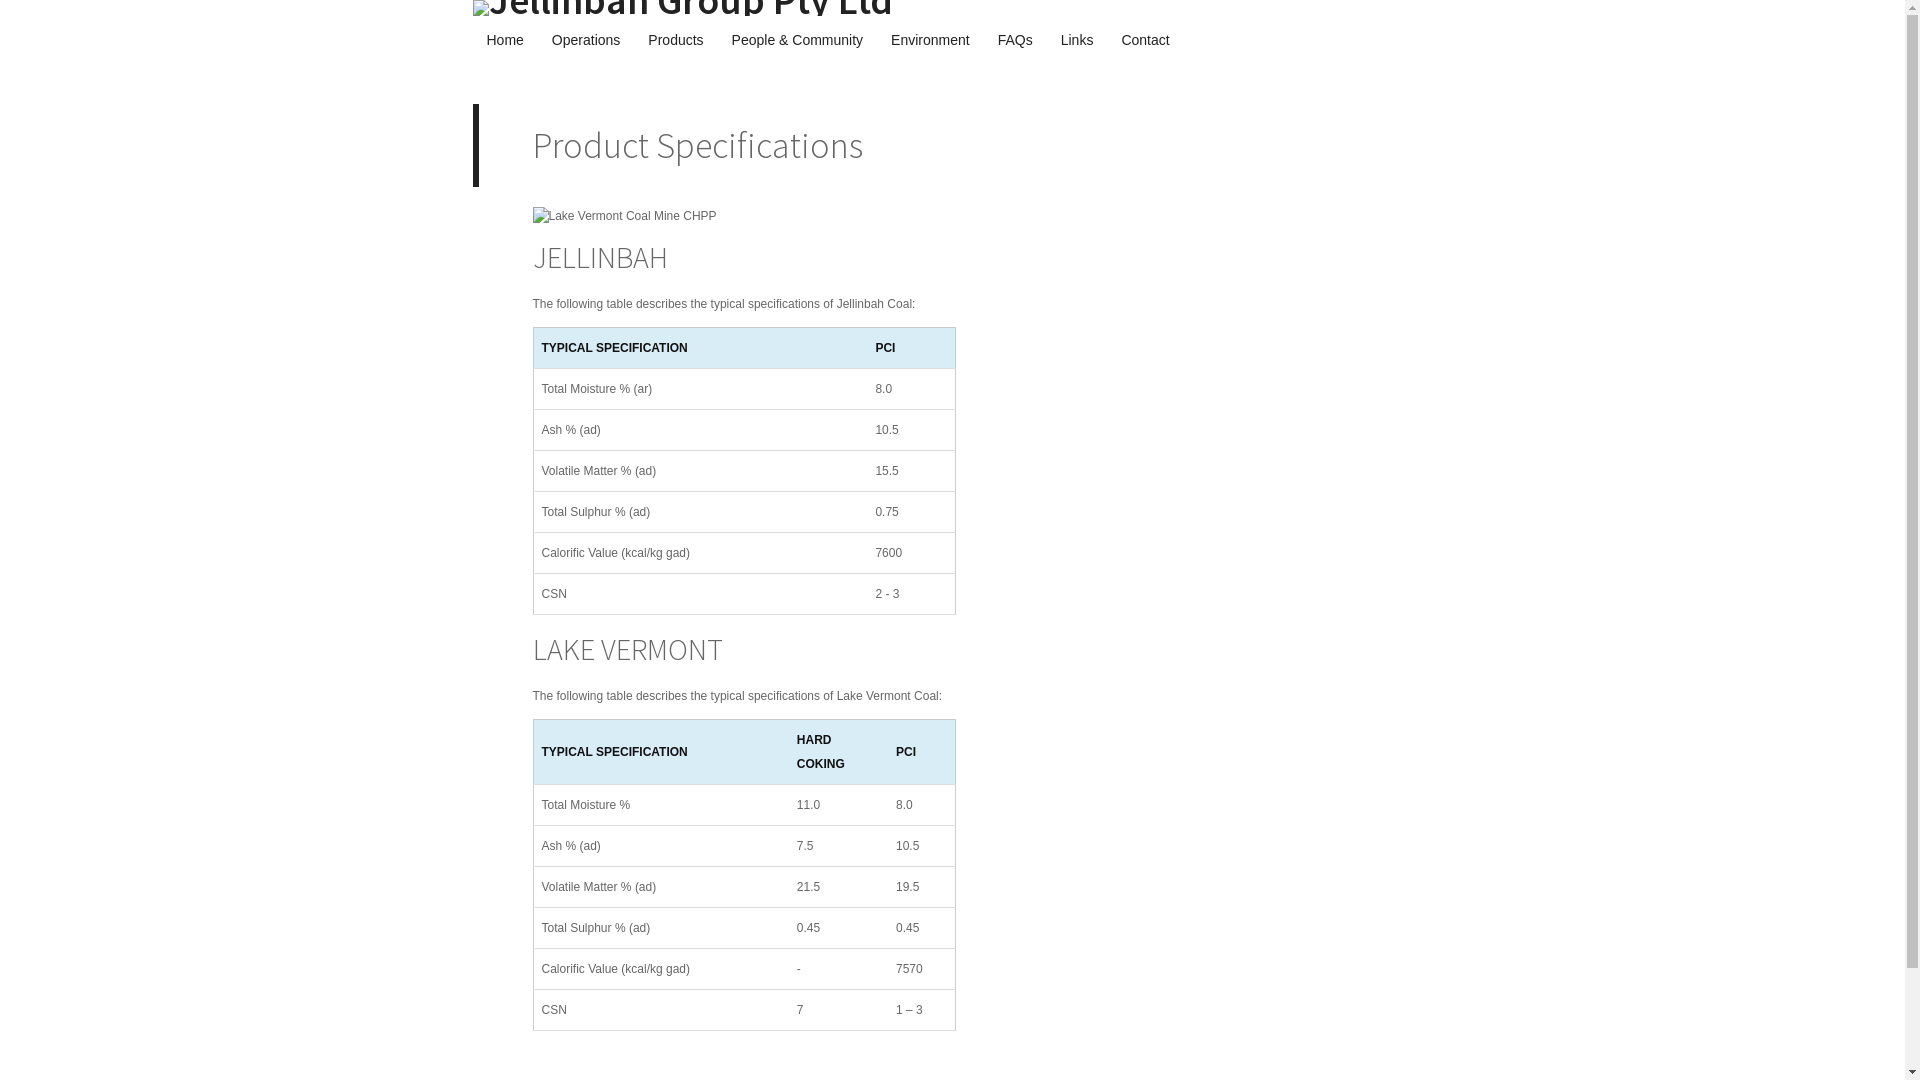 The width and height of the screenshot is (1920, 1080). What do you see at coordinates (930, 40) in the screenshot?
I see `Environment` at bounding box center [930, 40].